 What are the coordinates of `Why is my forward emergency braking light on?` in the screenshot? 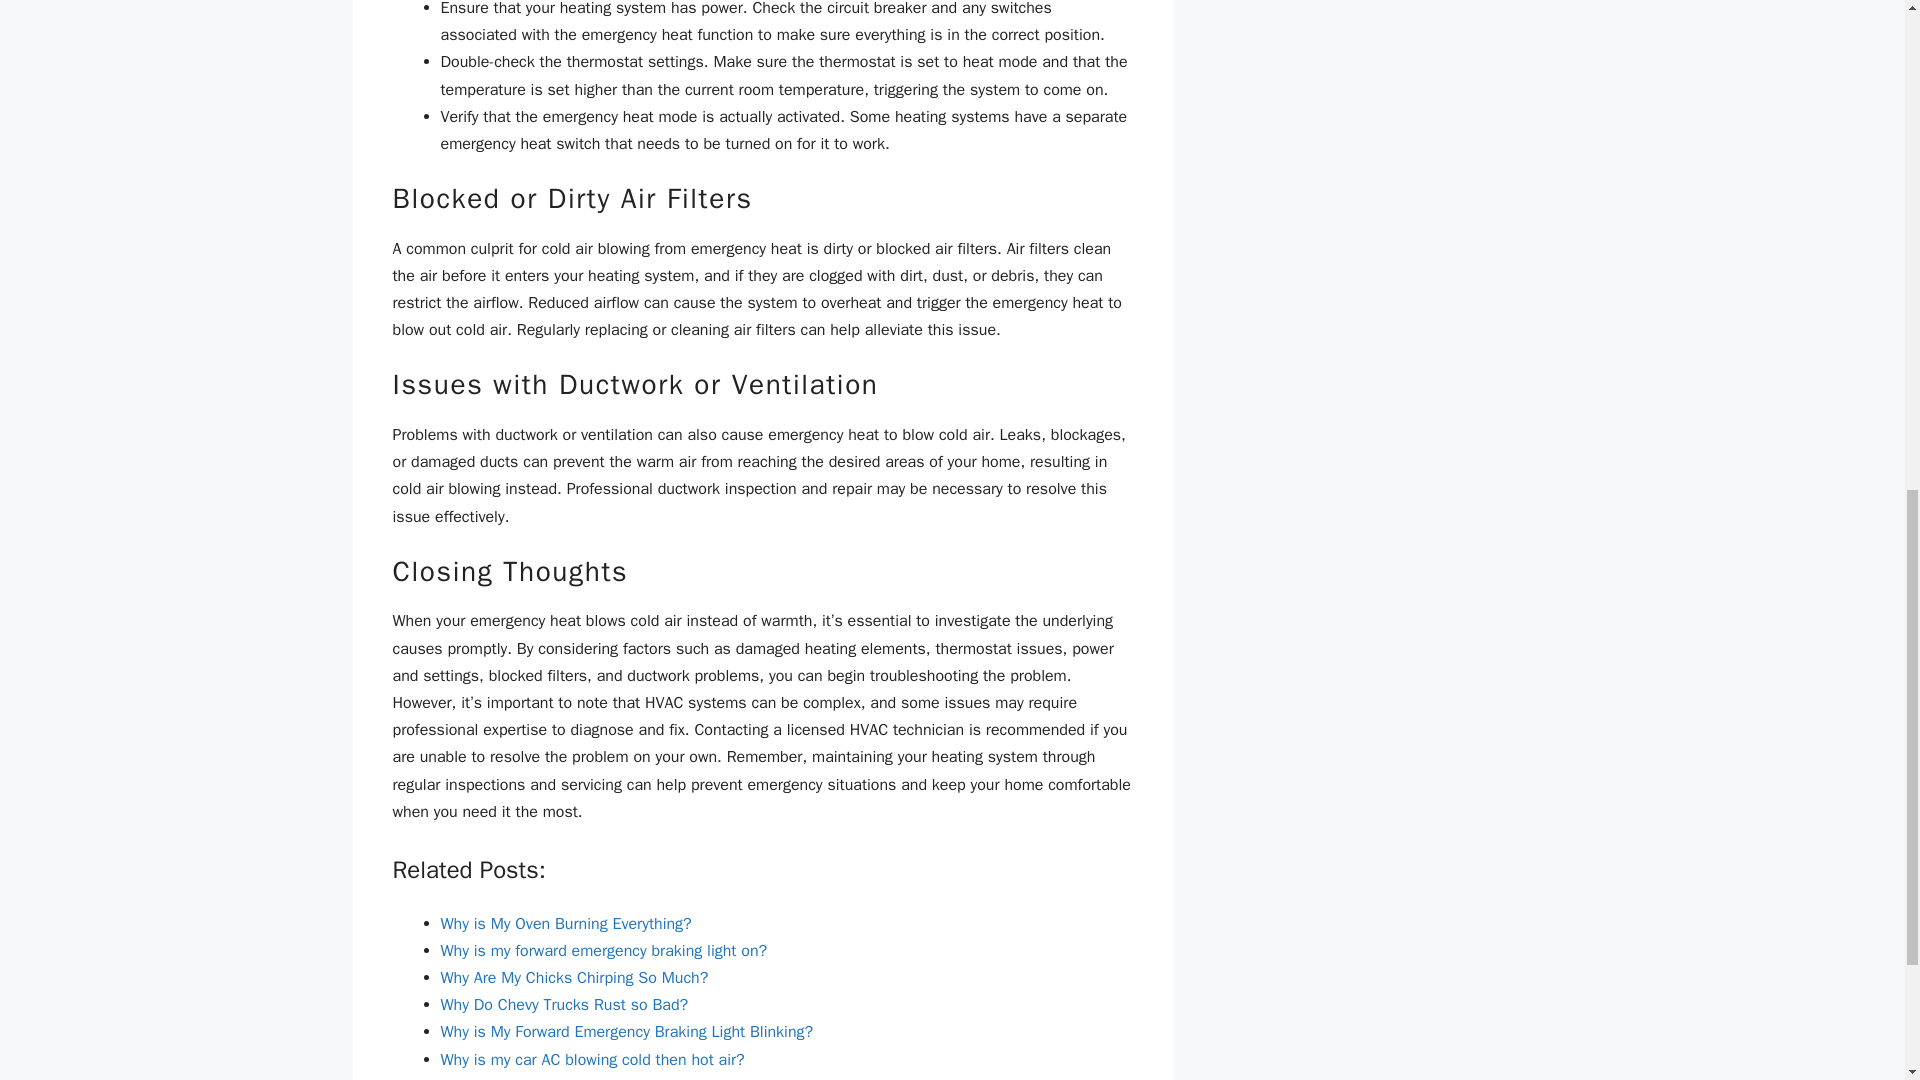 It's located at (602, 950).